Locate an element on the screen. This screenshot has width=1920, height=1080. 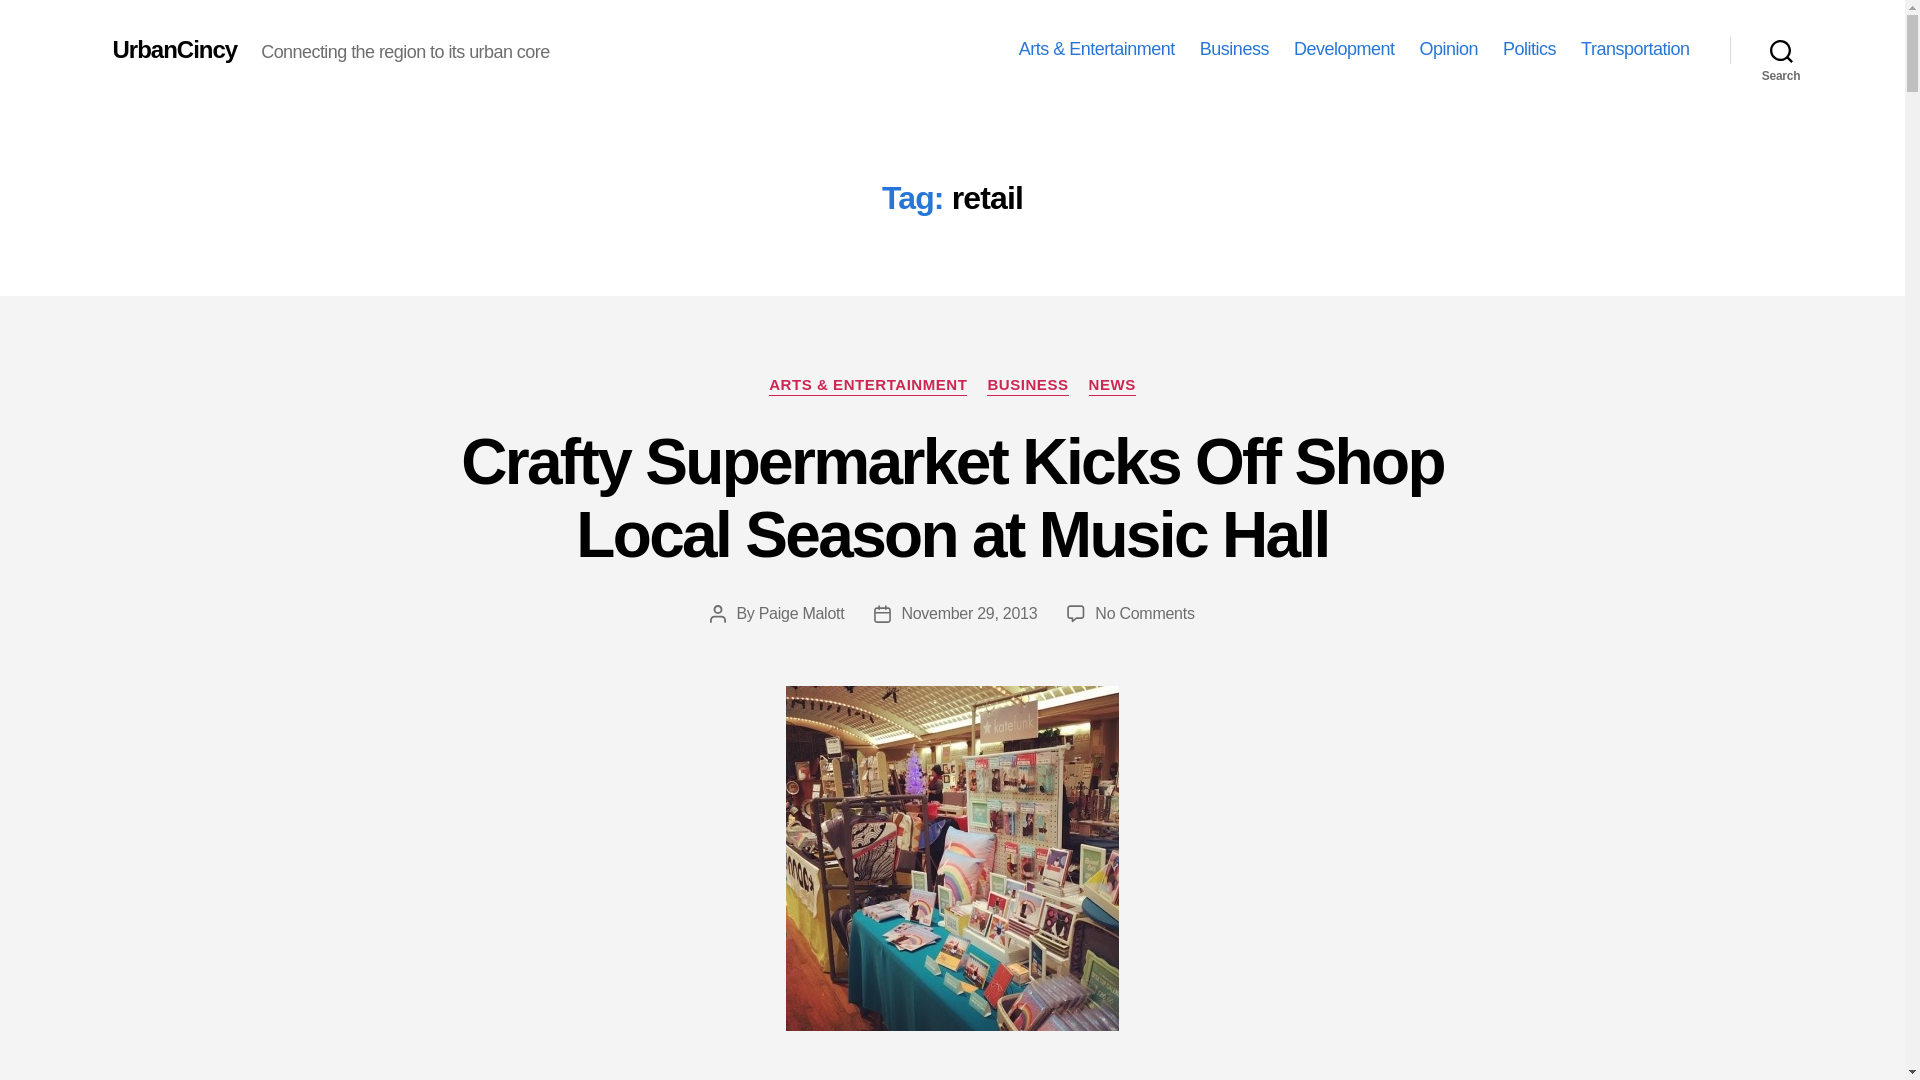
Opinion is located at coordinates (1448, 49).